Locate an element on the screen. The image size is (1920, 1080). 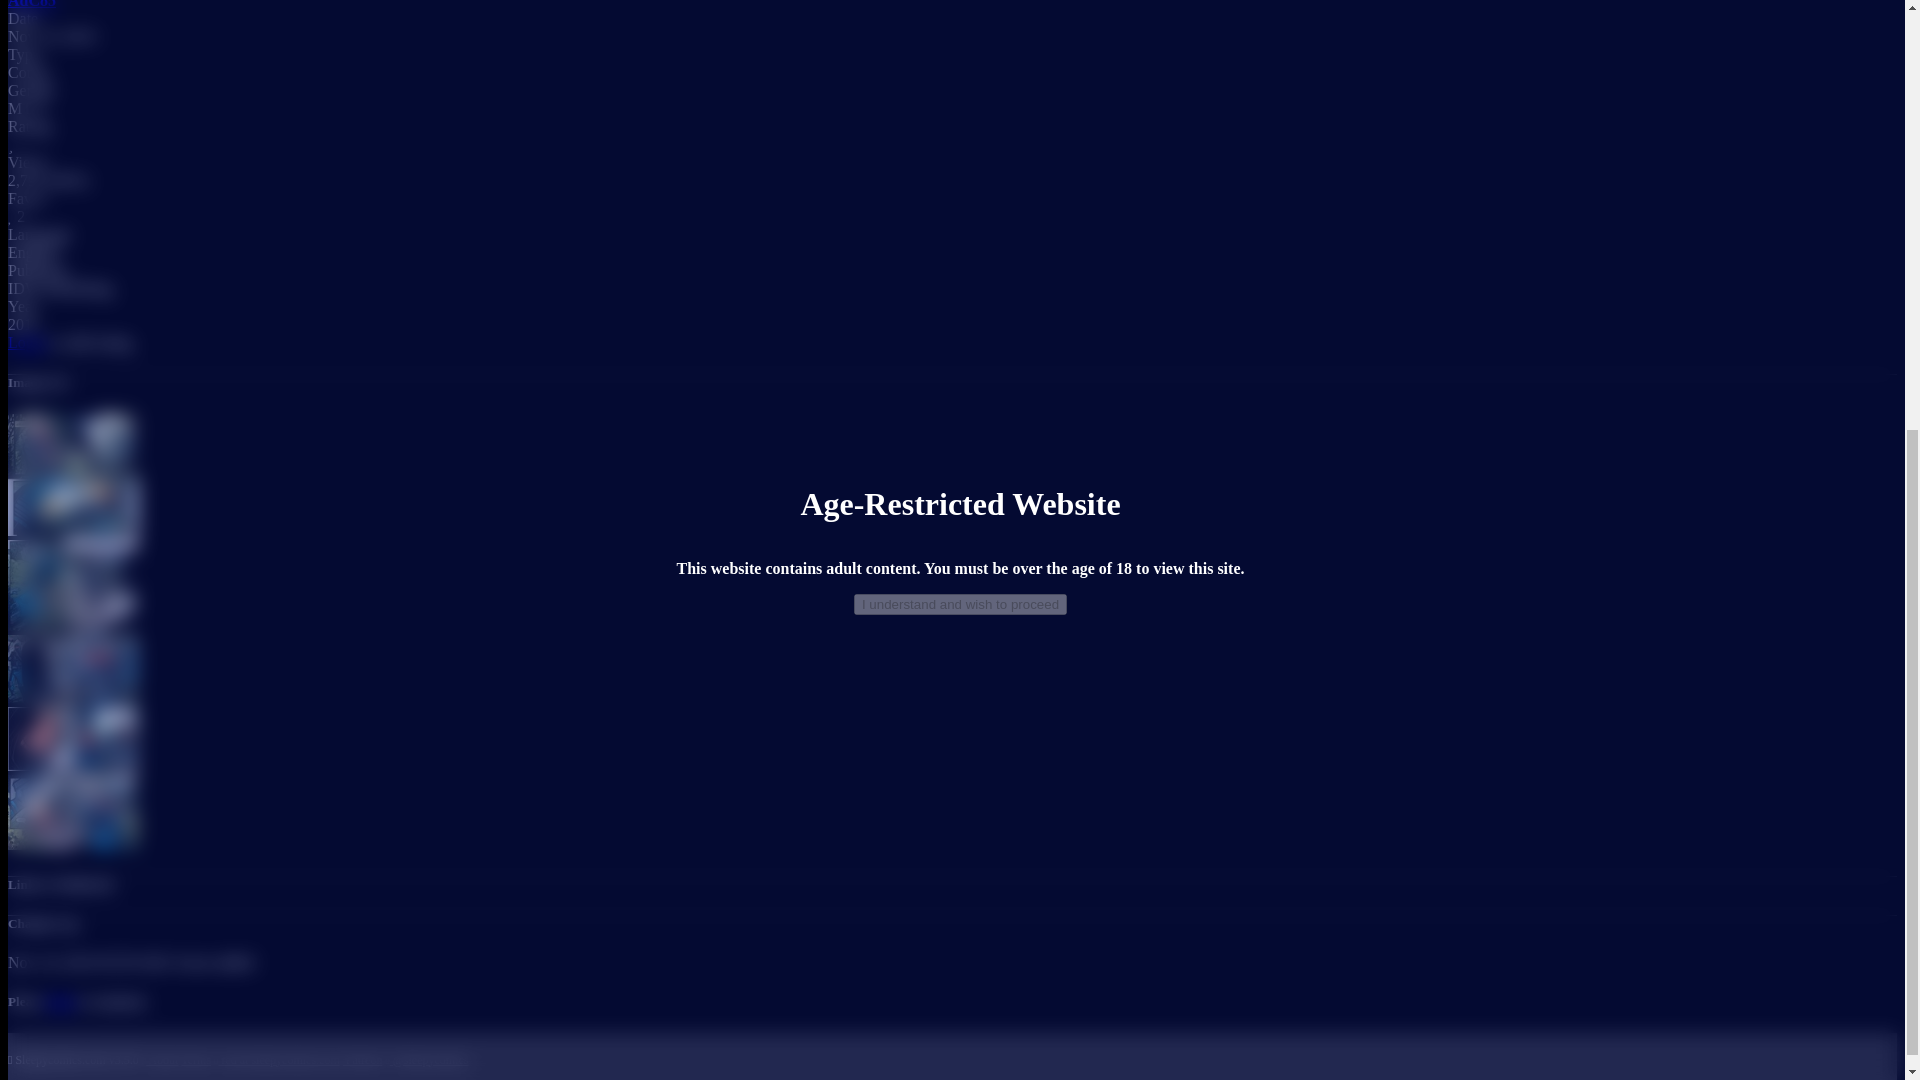
AdC85 is located at coordinates (31, 4).